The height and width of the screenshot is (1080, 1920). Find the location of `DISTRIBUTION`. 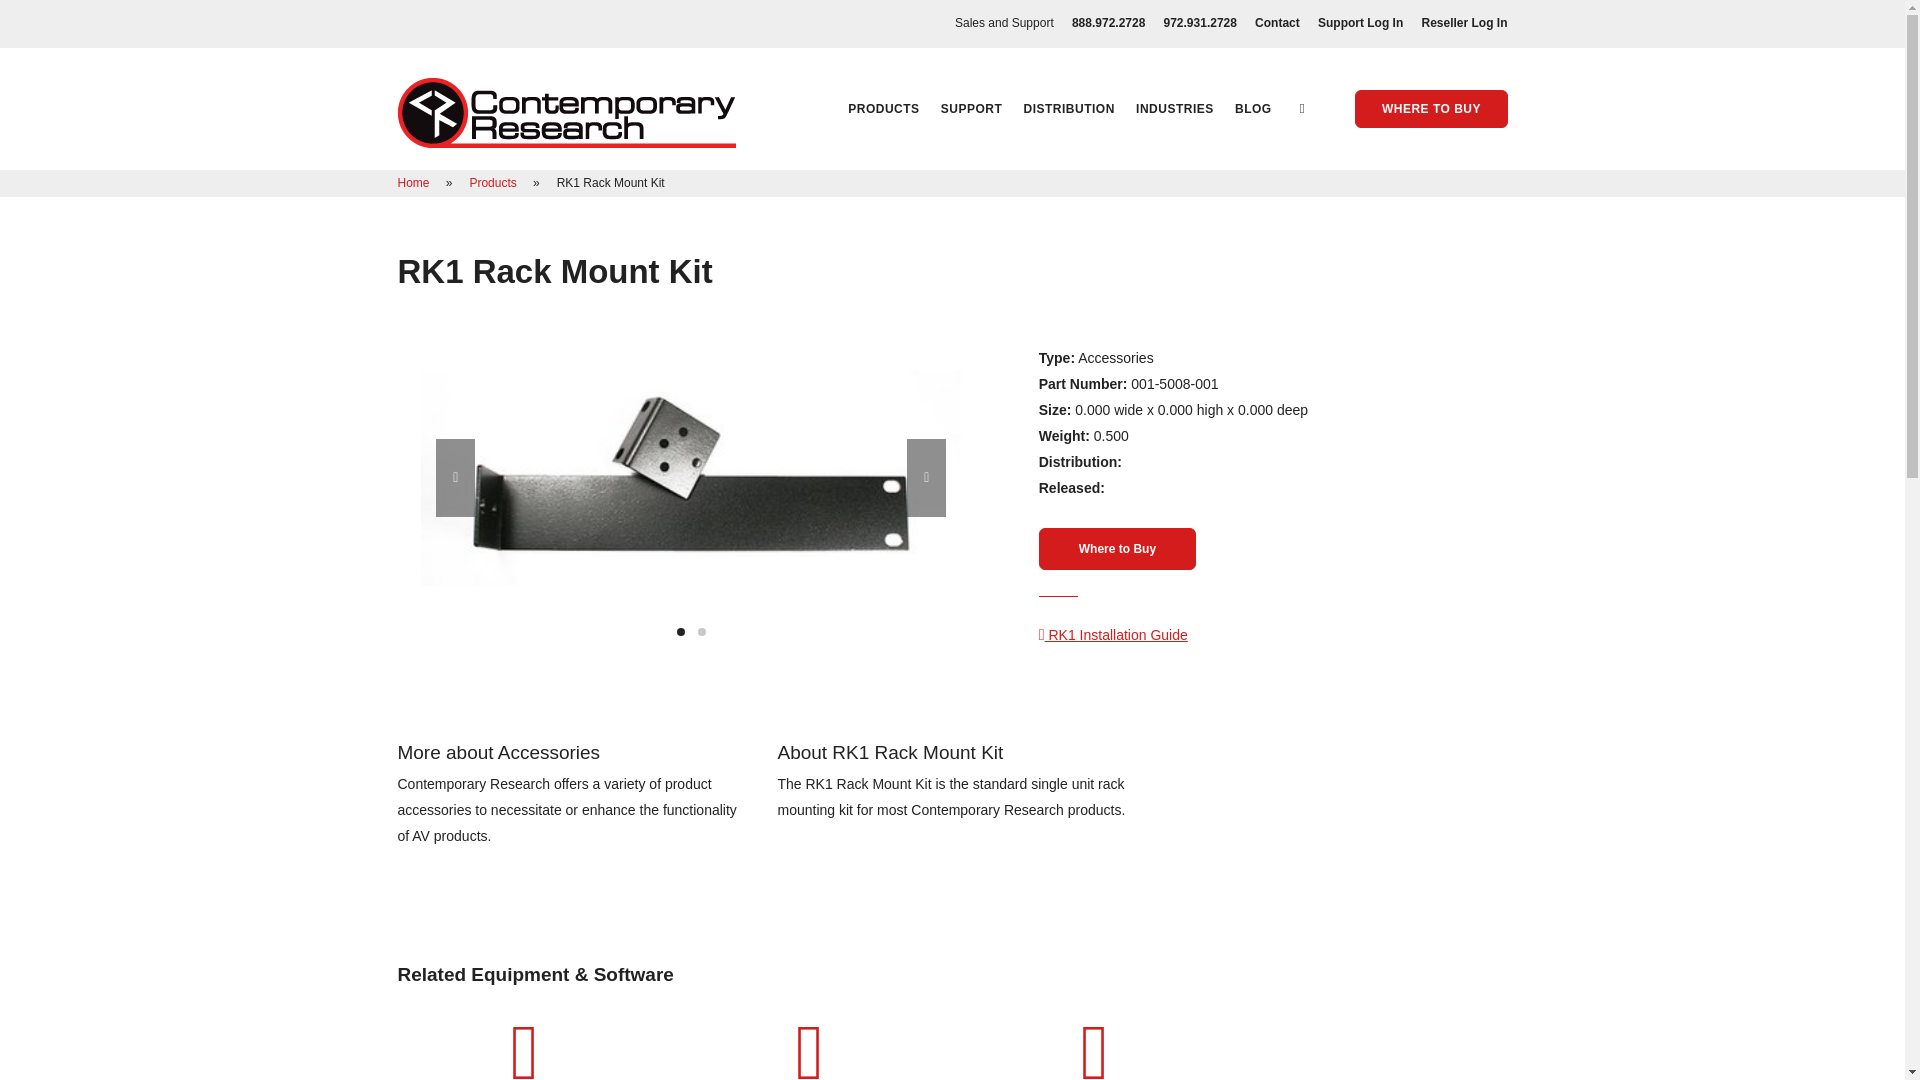

DISTRIBUTION is located at coordinates (1069, 108).